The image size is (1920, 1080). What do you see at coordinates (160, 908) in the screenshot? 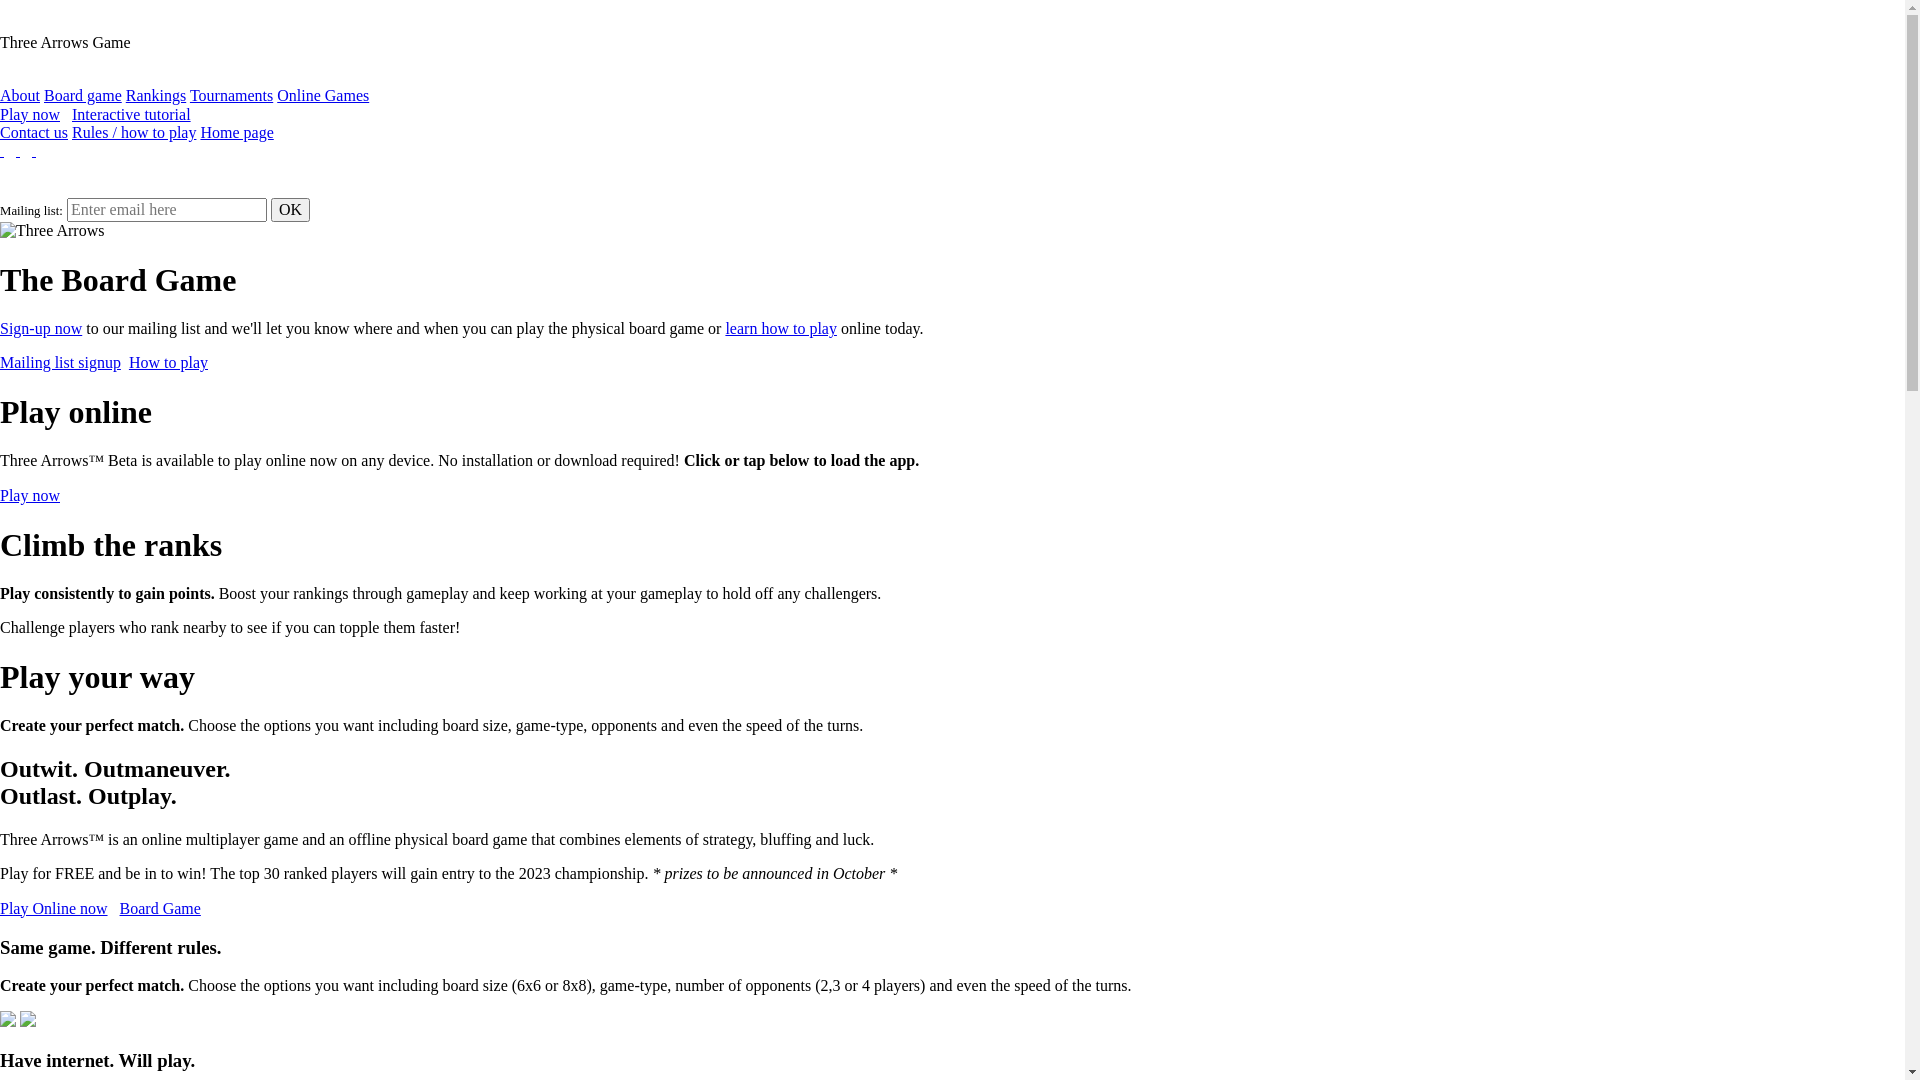
I see `Board Game` at bounding box center [160, 908].